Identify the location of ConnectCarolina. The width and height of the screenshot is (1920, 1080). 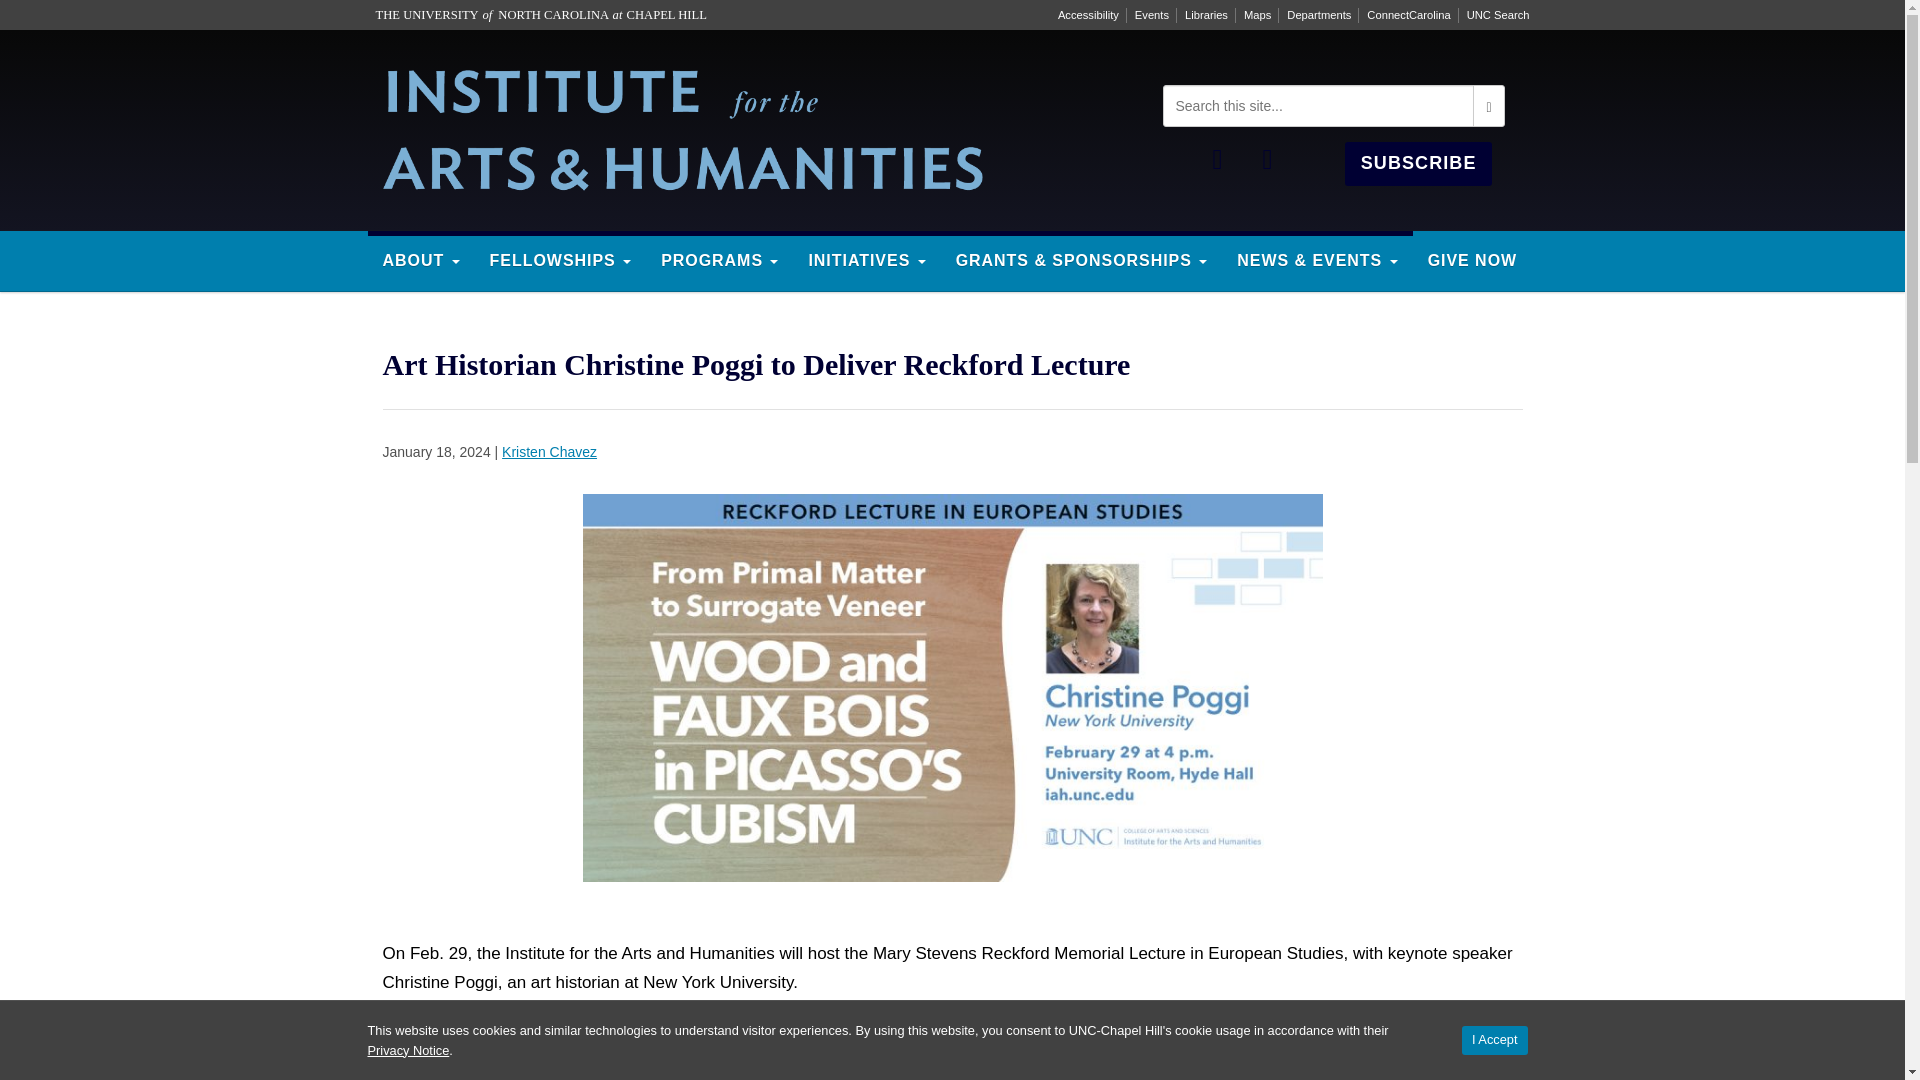
(1408, 15).